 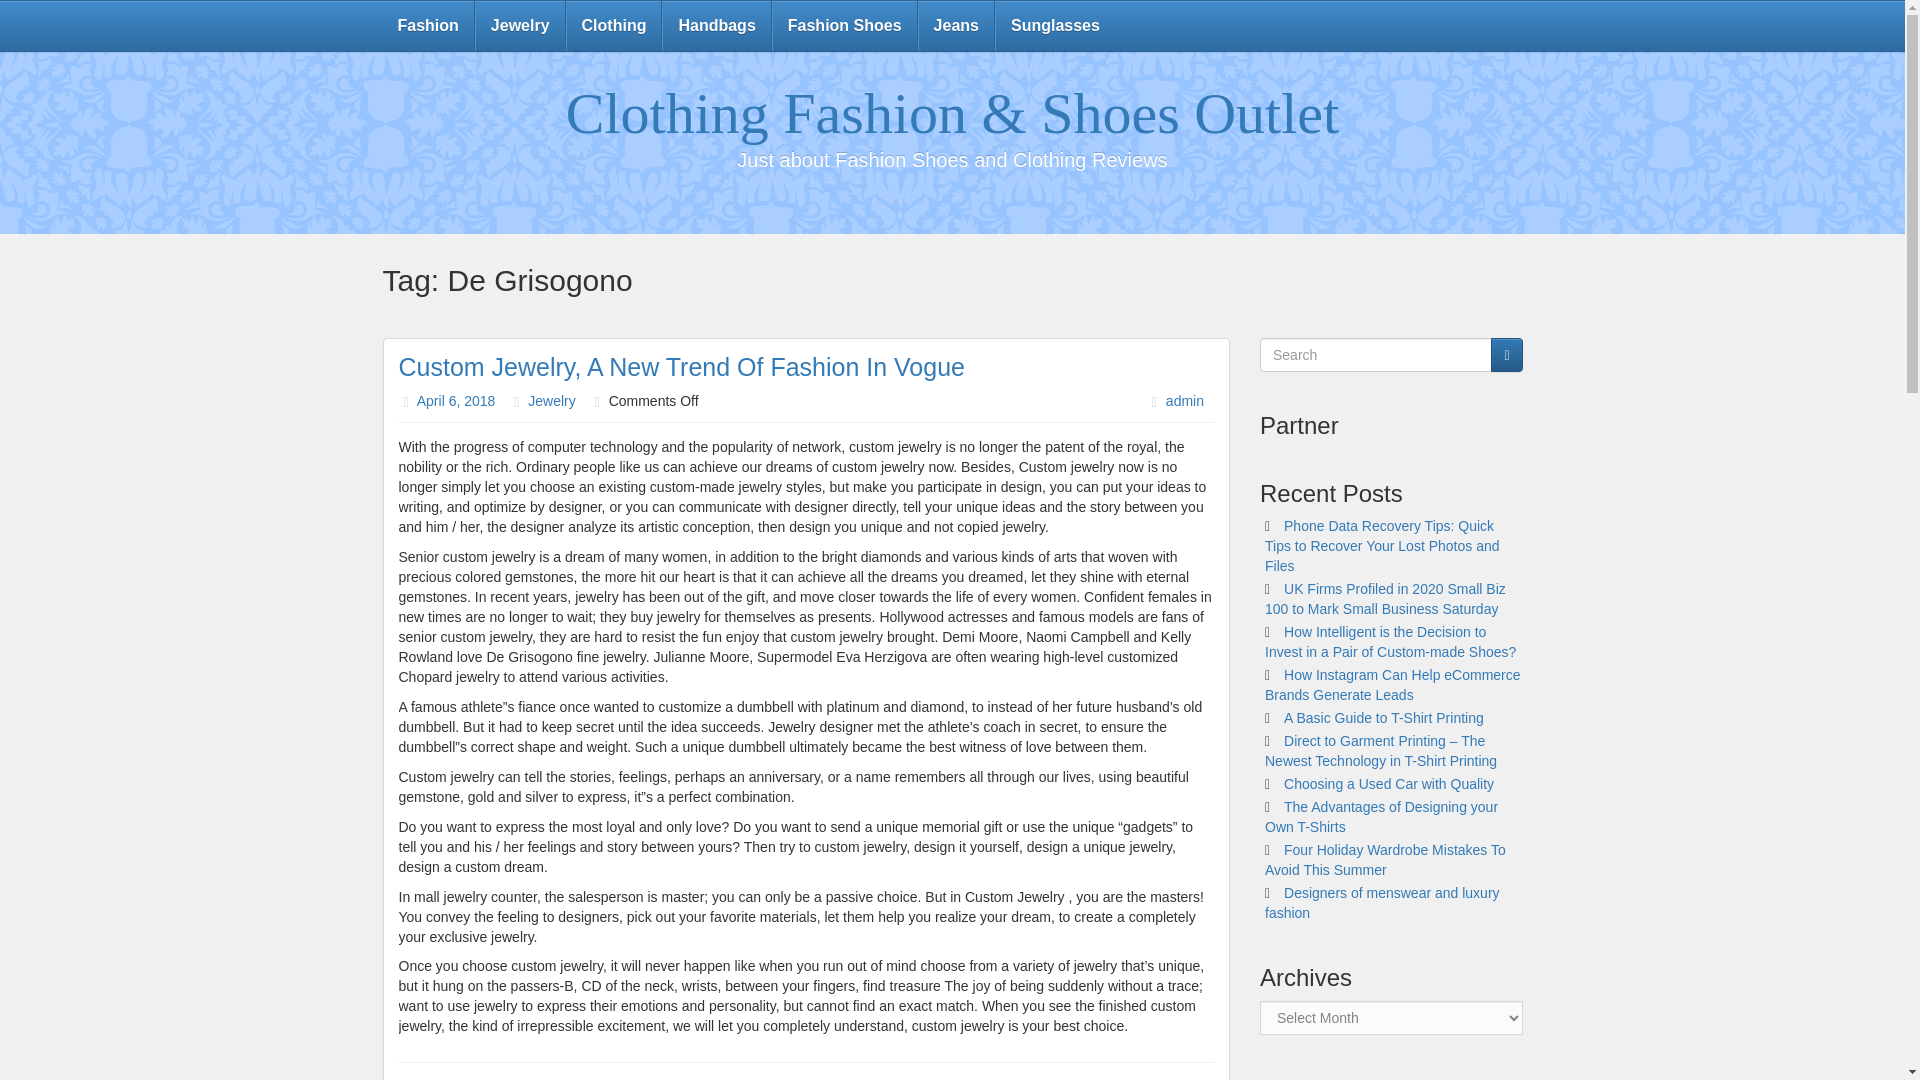 I want to click on Choosing a Used Car with Quality, so click(x=1388, y=784).